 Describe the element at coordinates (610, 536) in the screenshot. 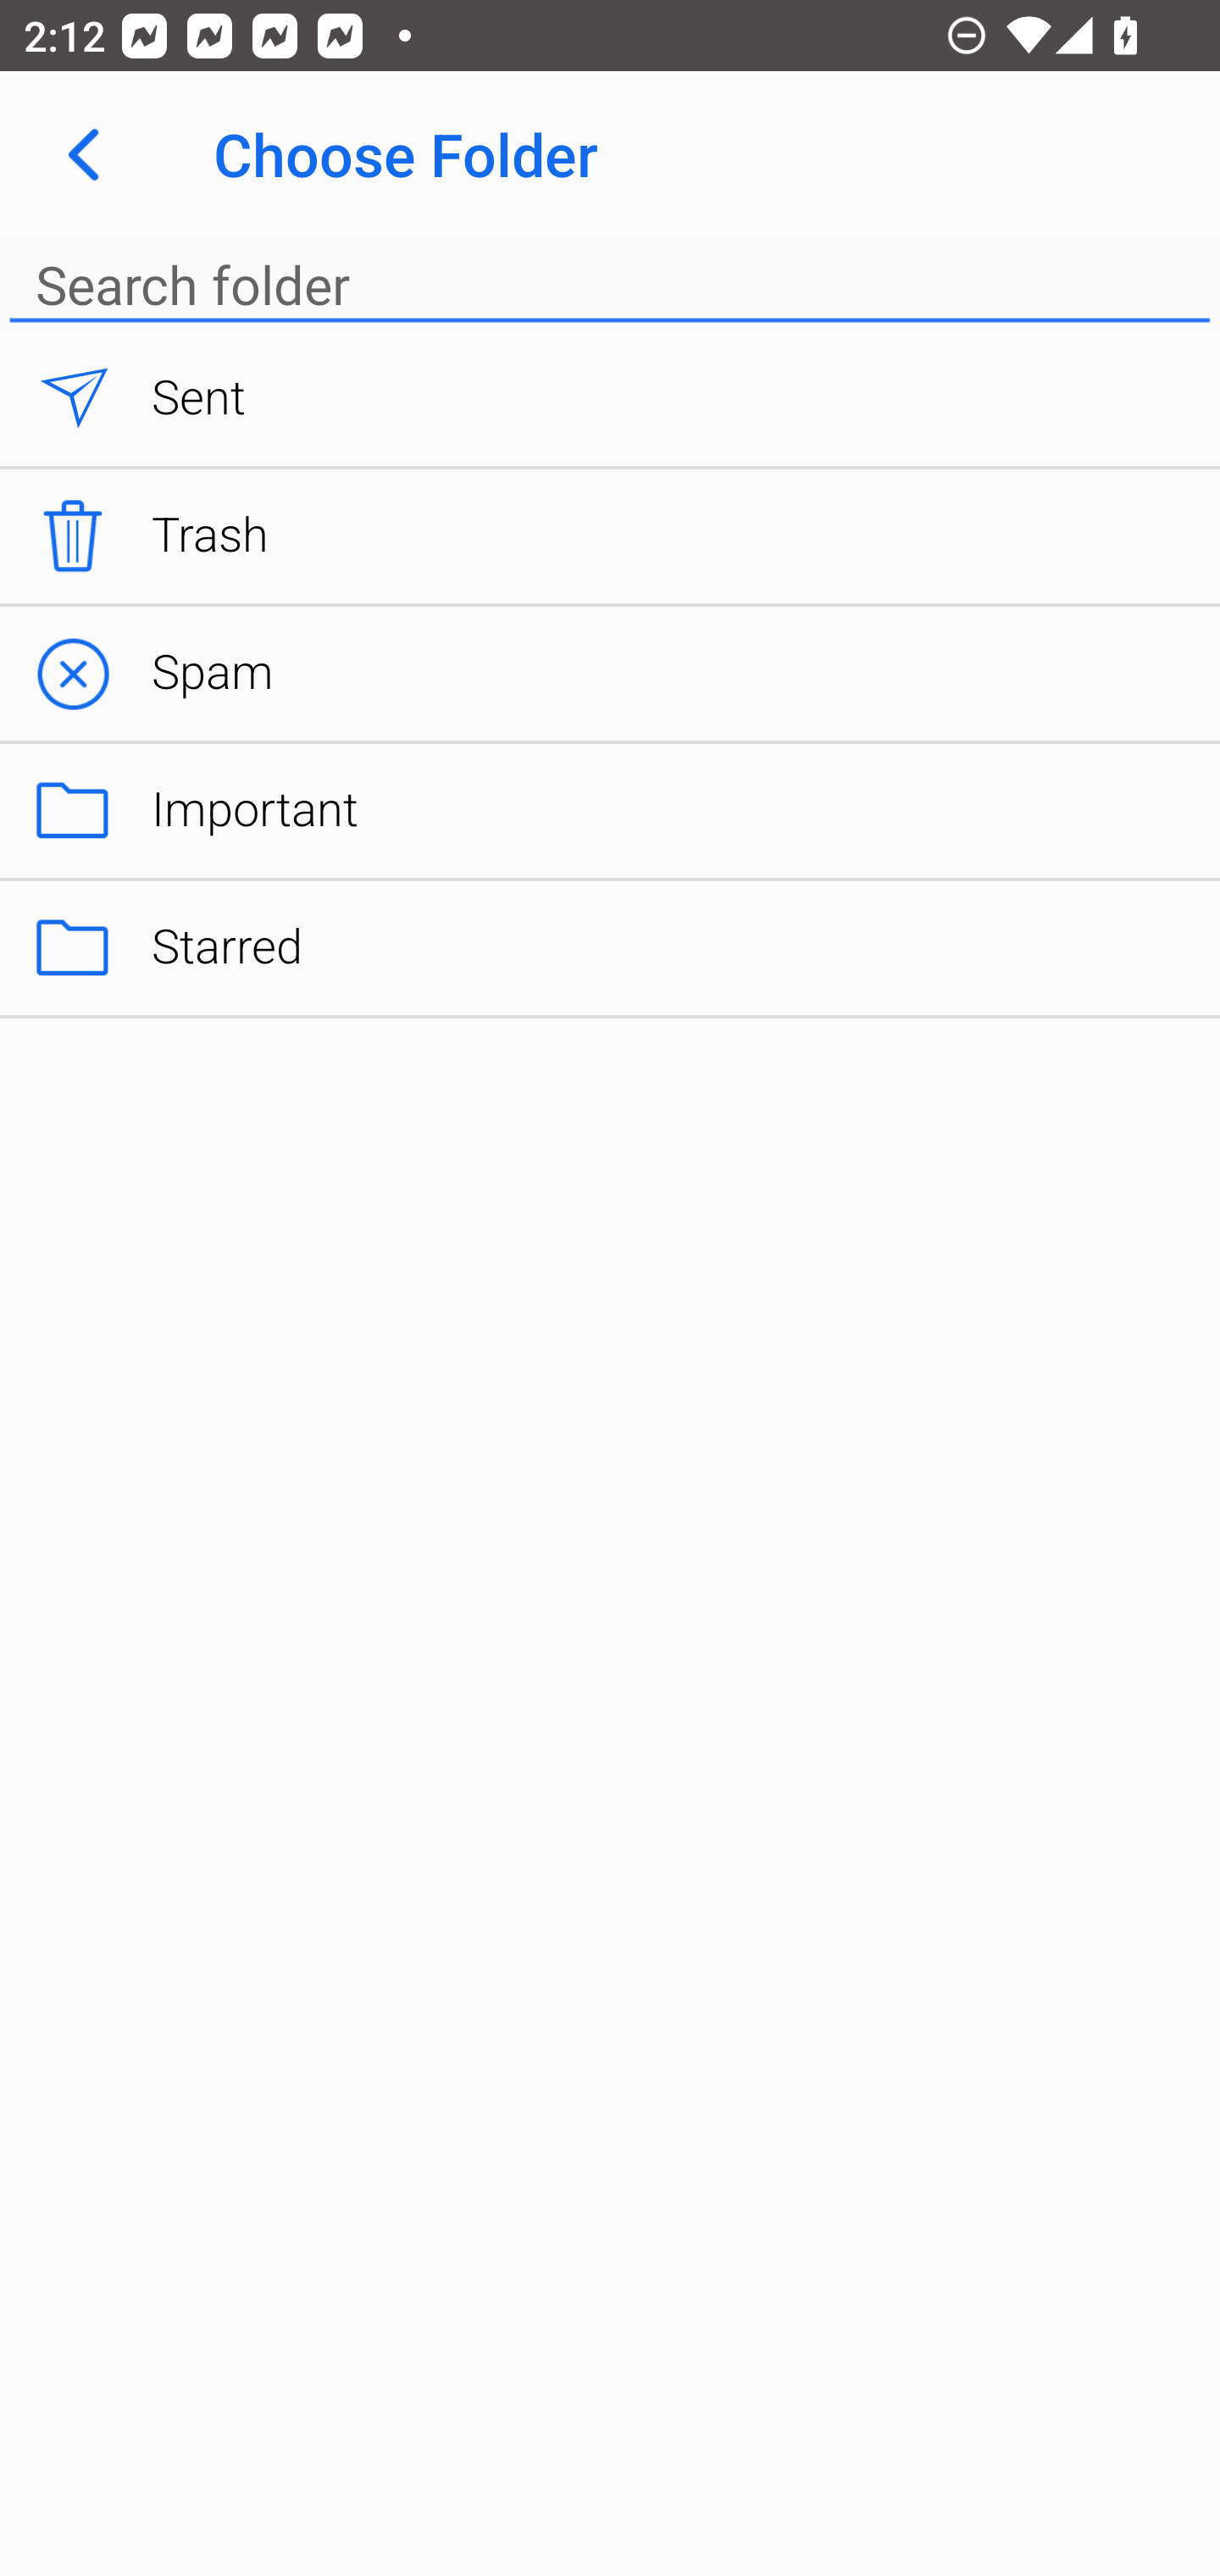

I see `Trash` at that location.